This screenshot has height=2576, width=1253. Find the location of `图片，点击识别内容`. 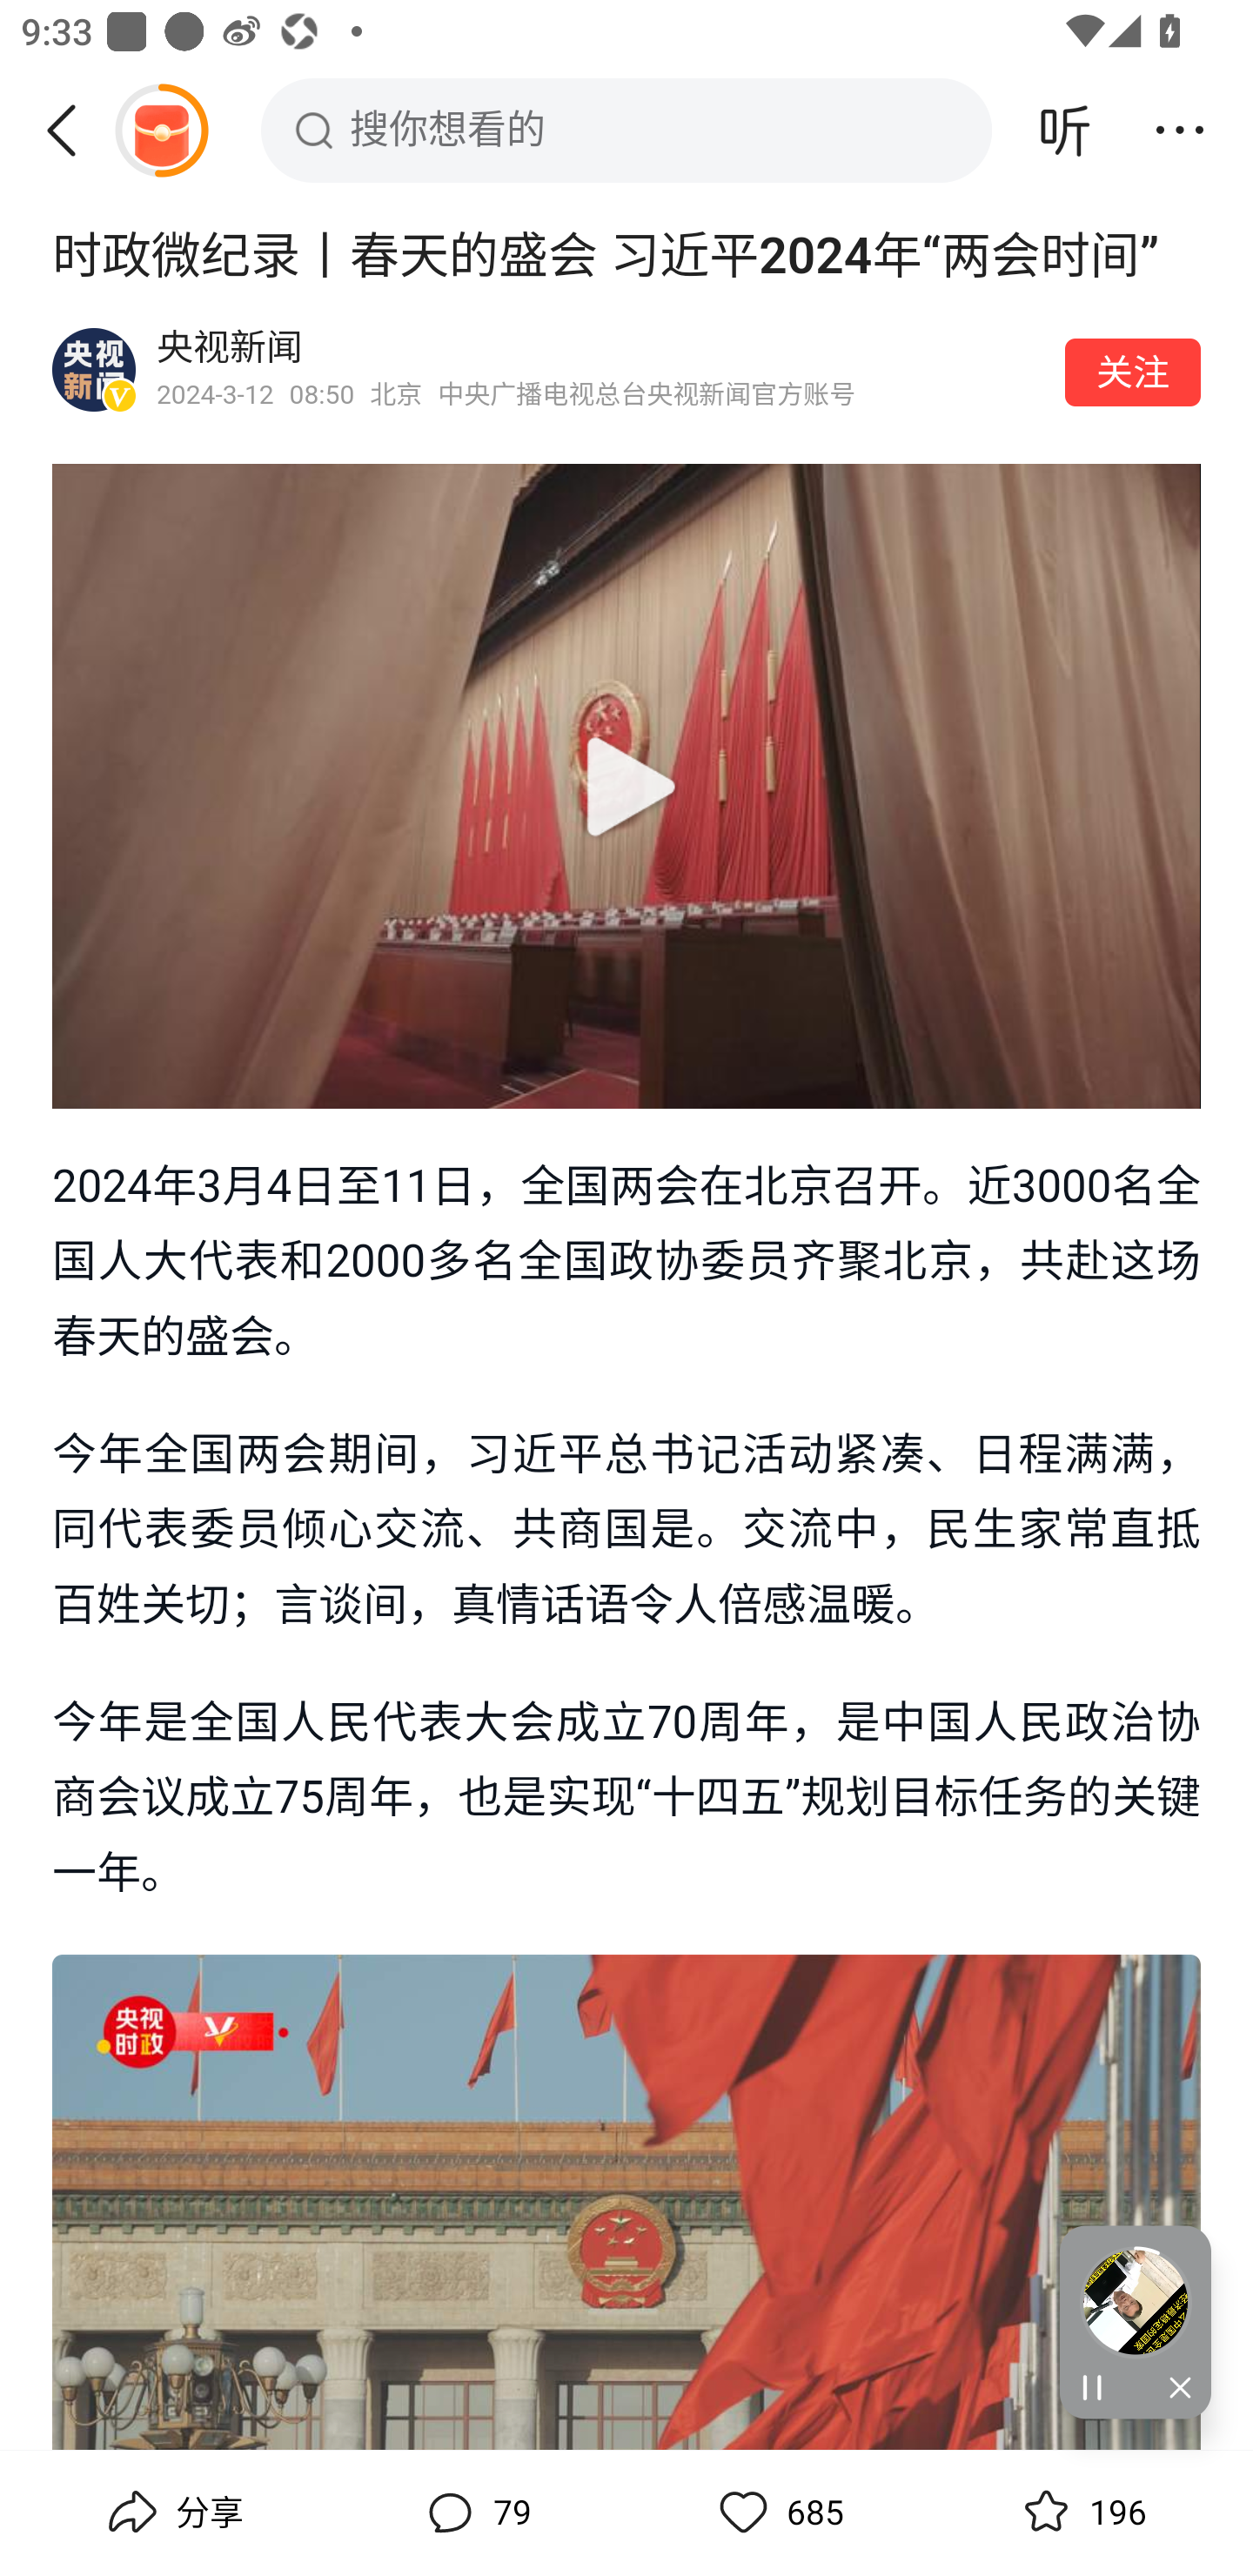

图片，点击识别内容 is located at coordinates (626, 2202).